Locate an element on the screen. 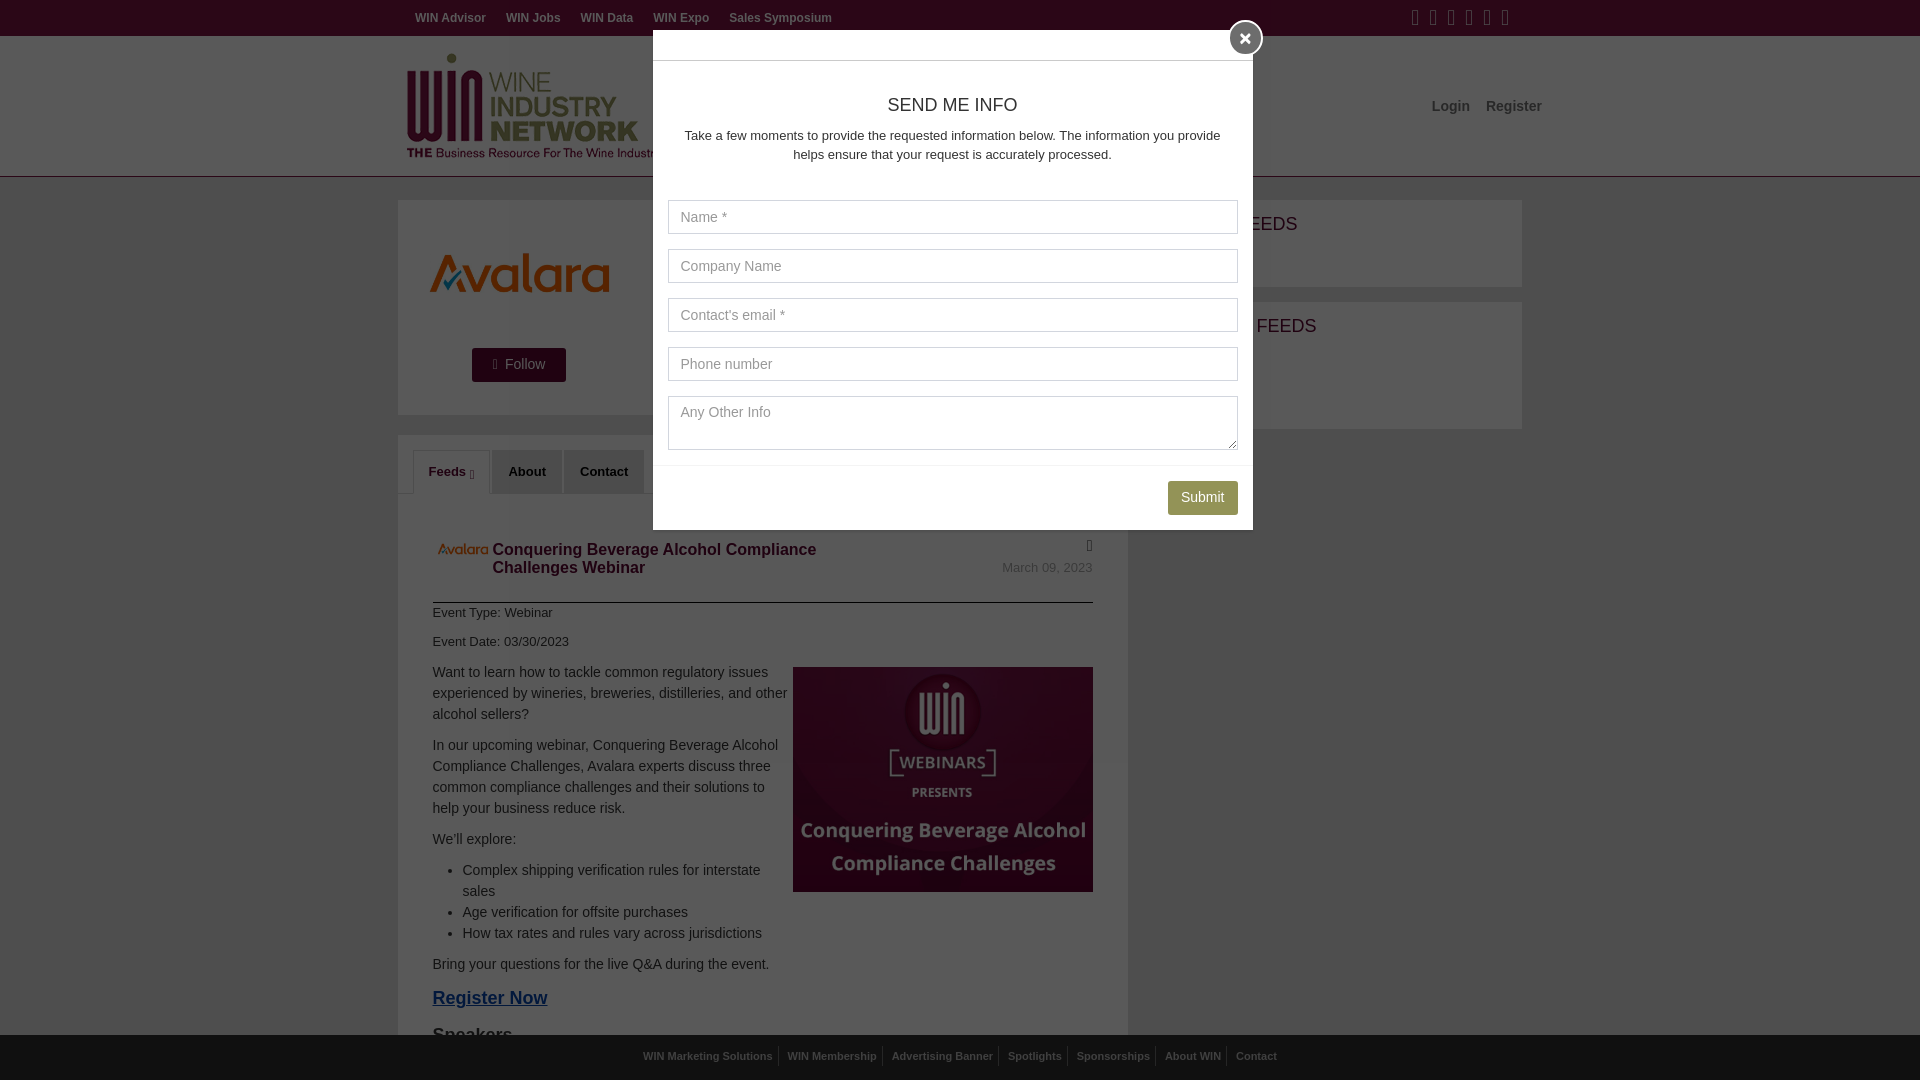 Image resolution: width=1920 pixels, height=1080 pixels. Register is located at coordinates (1514, 106).